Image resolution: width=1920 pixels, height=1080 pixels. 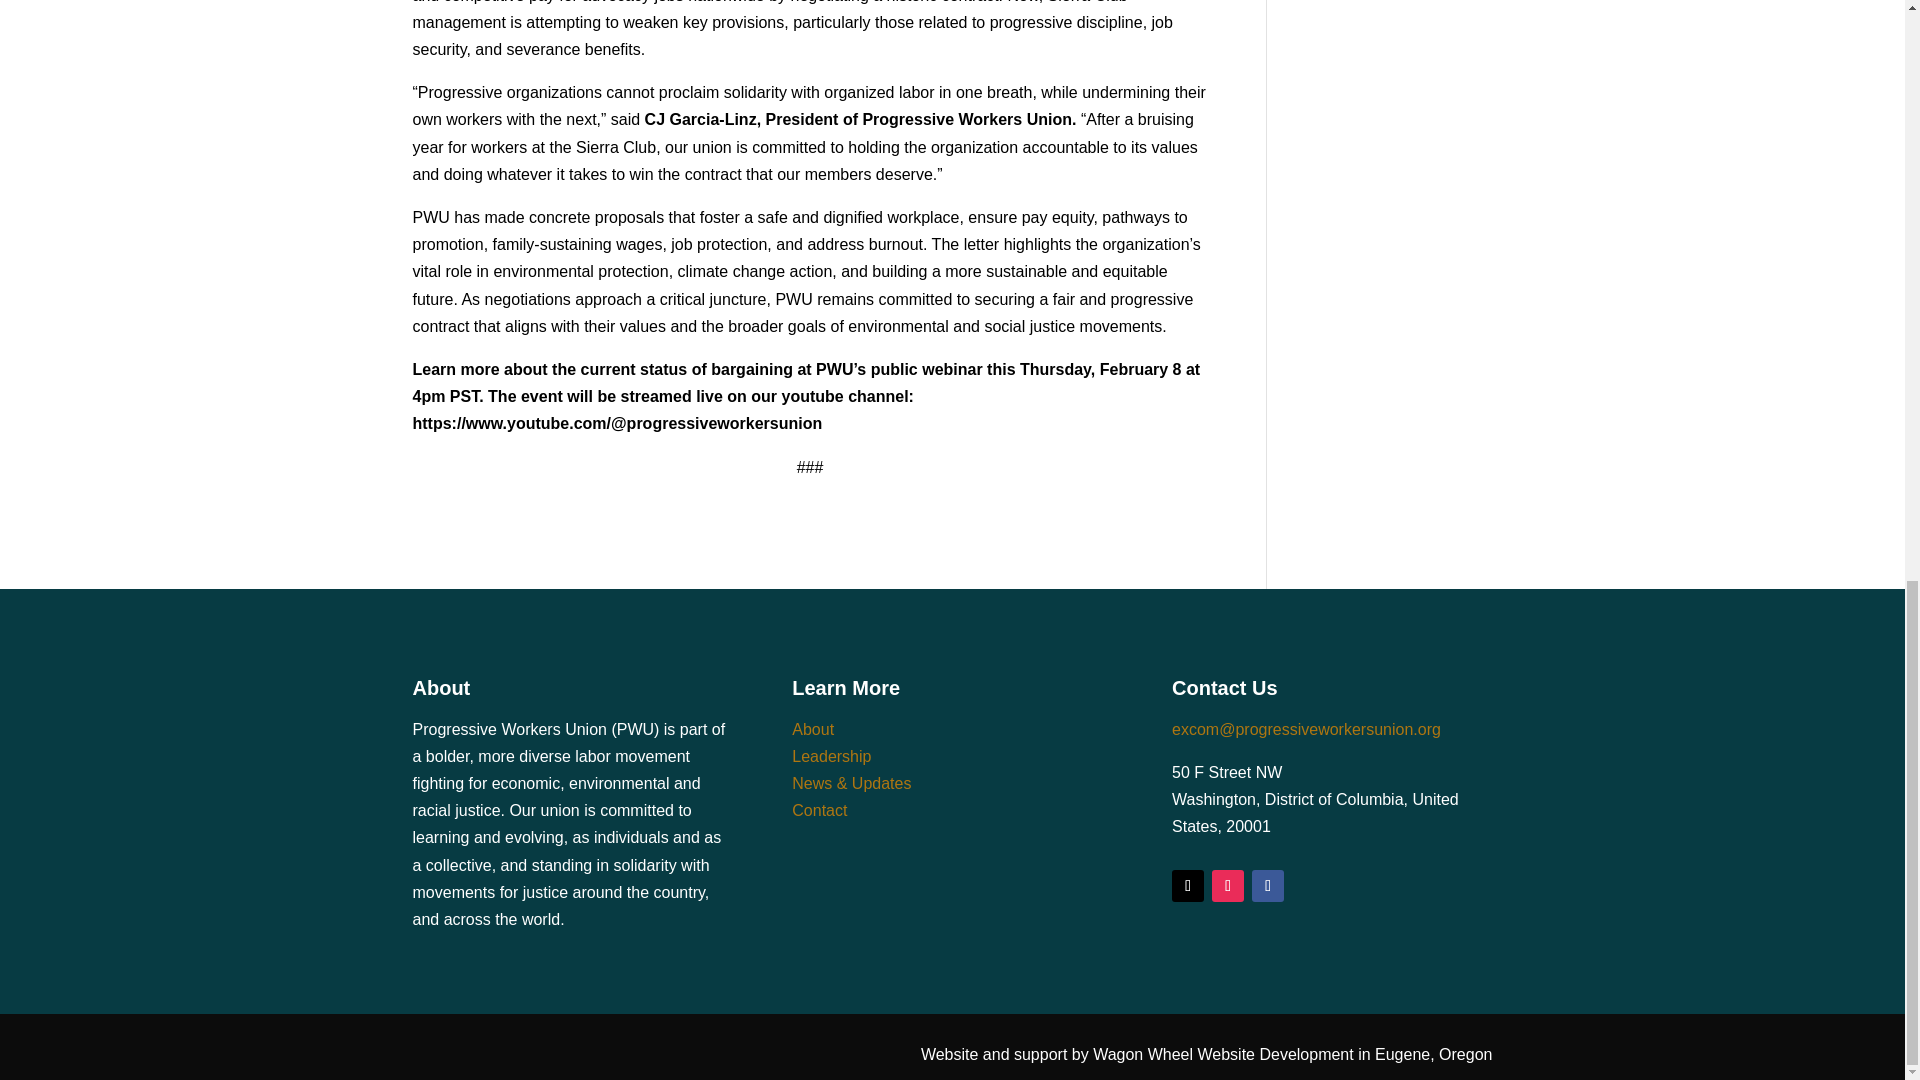 I want to click on Leadership, so click(x=831, y=756).